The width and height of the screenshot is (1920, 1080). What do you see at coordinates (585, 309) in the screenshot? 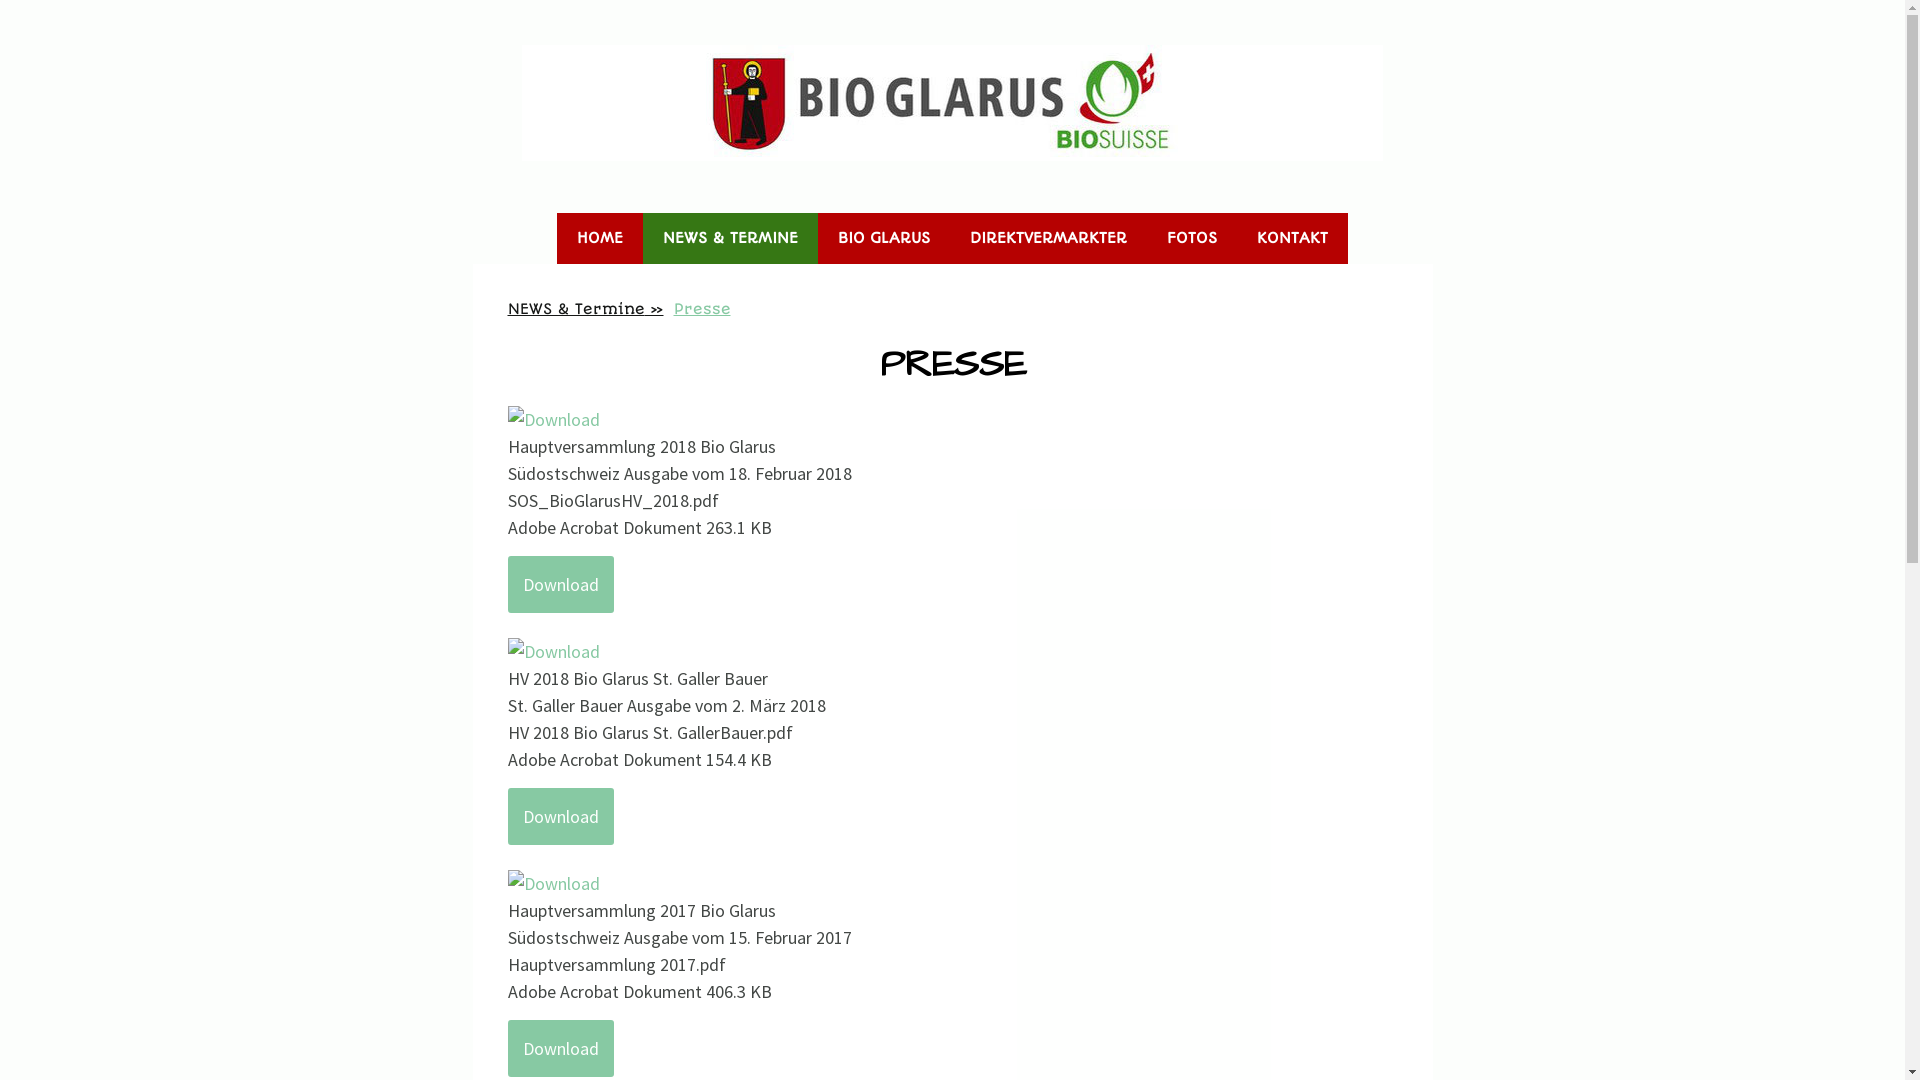
I see `NEWS & Termine` at bounding box center [585, 309].